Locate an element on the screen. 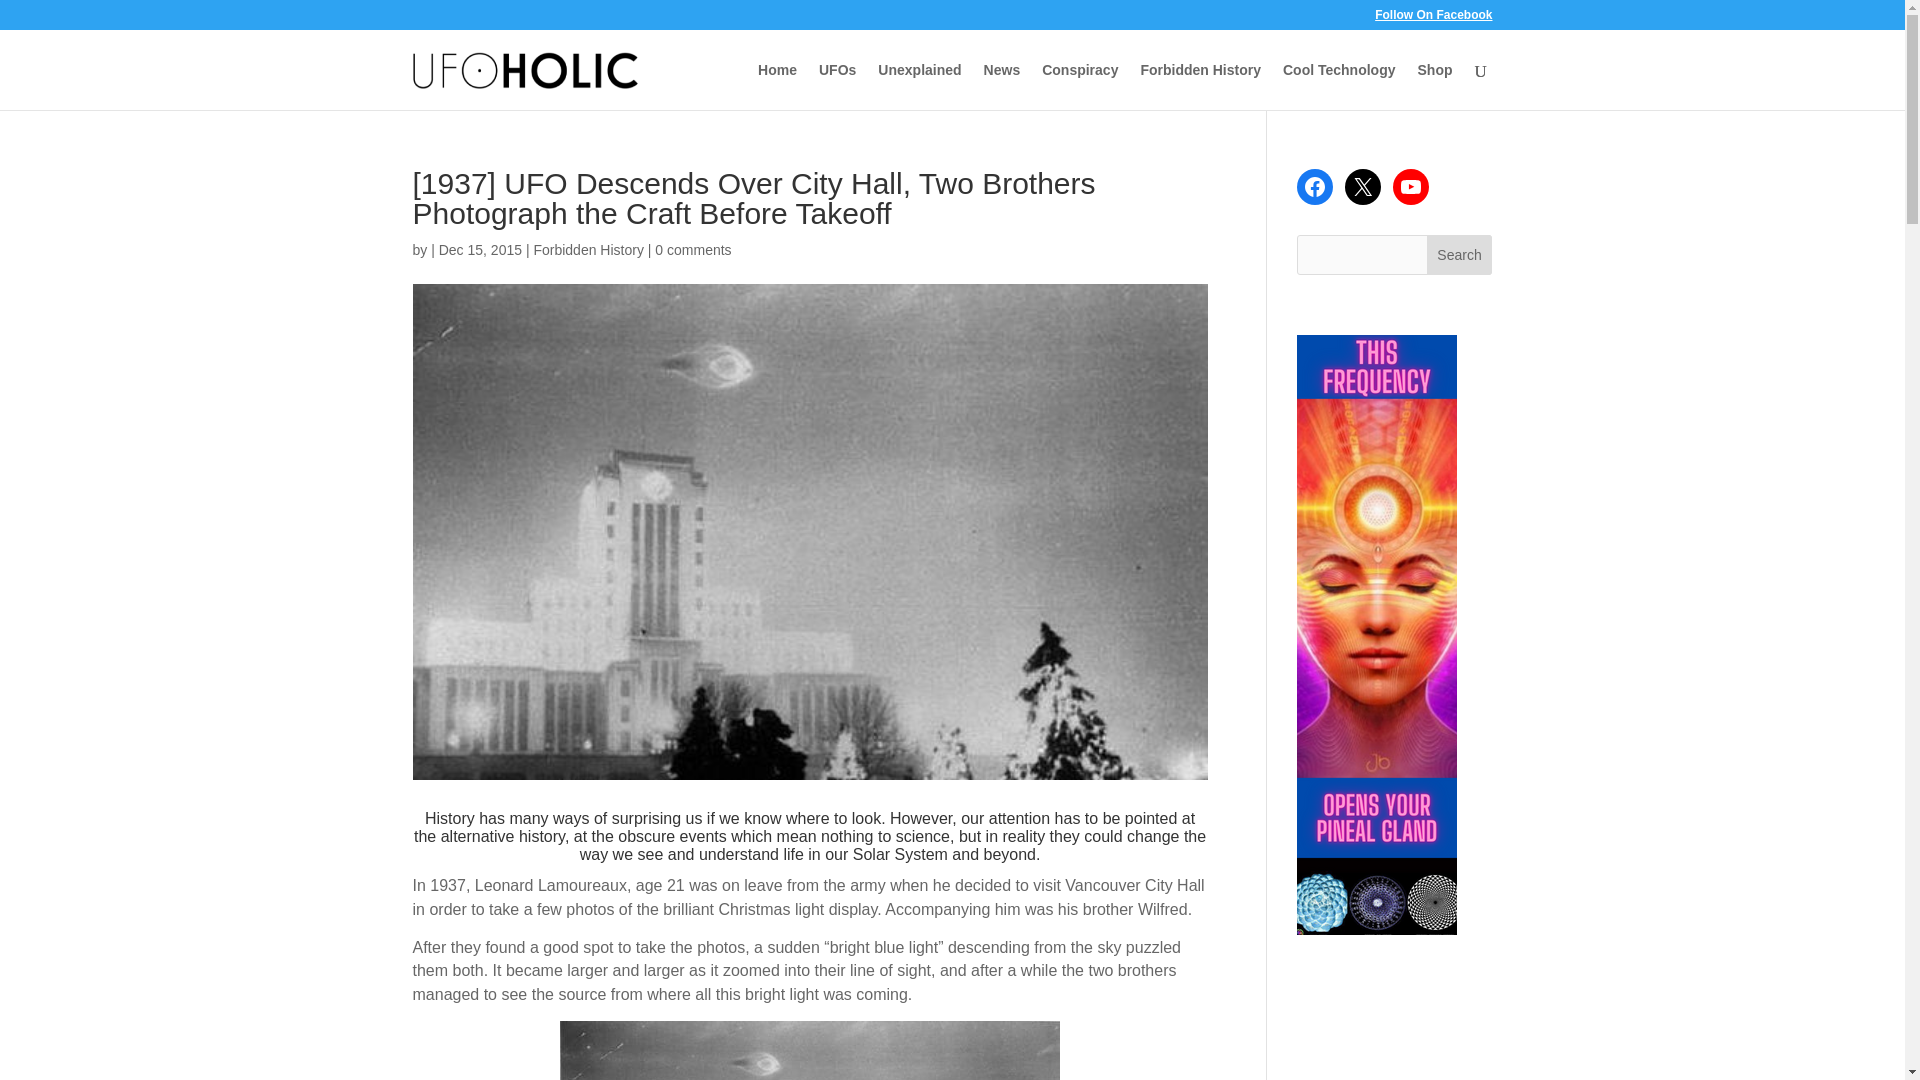 This screenshot has height=1080, width=1920. Conspiracy is located at coordinates (1080, 86).